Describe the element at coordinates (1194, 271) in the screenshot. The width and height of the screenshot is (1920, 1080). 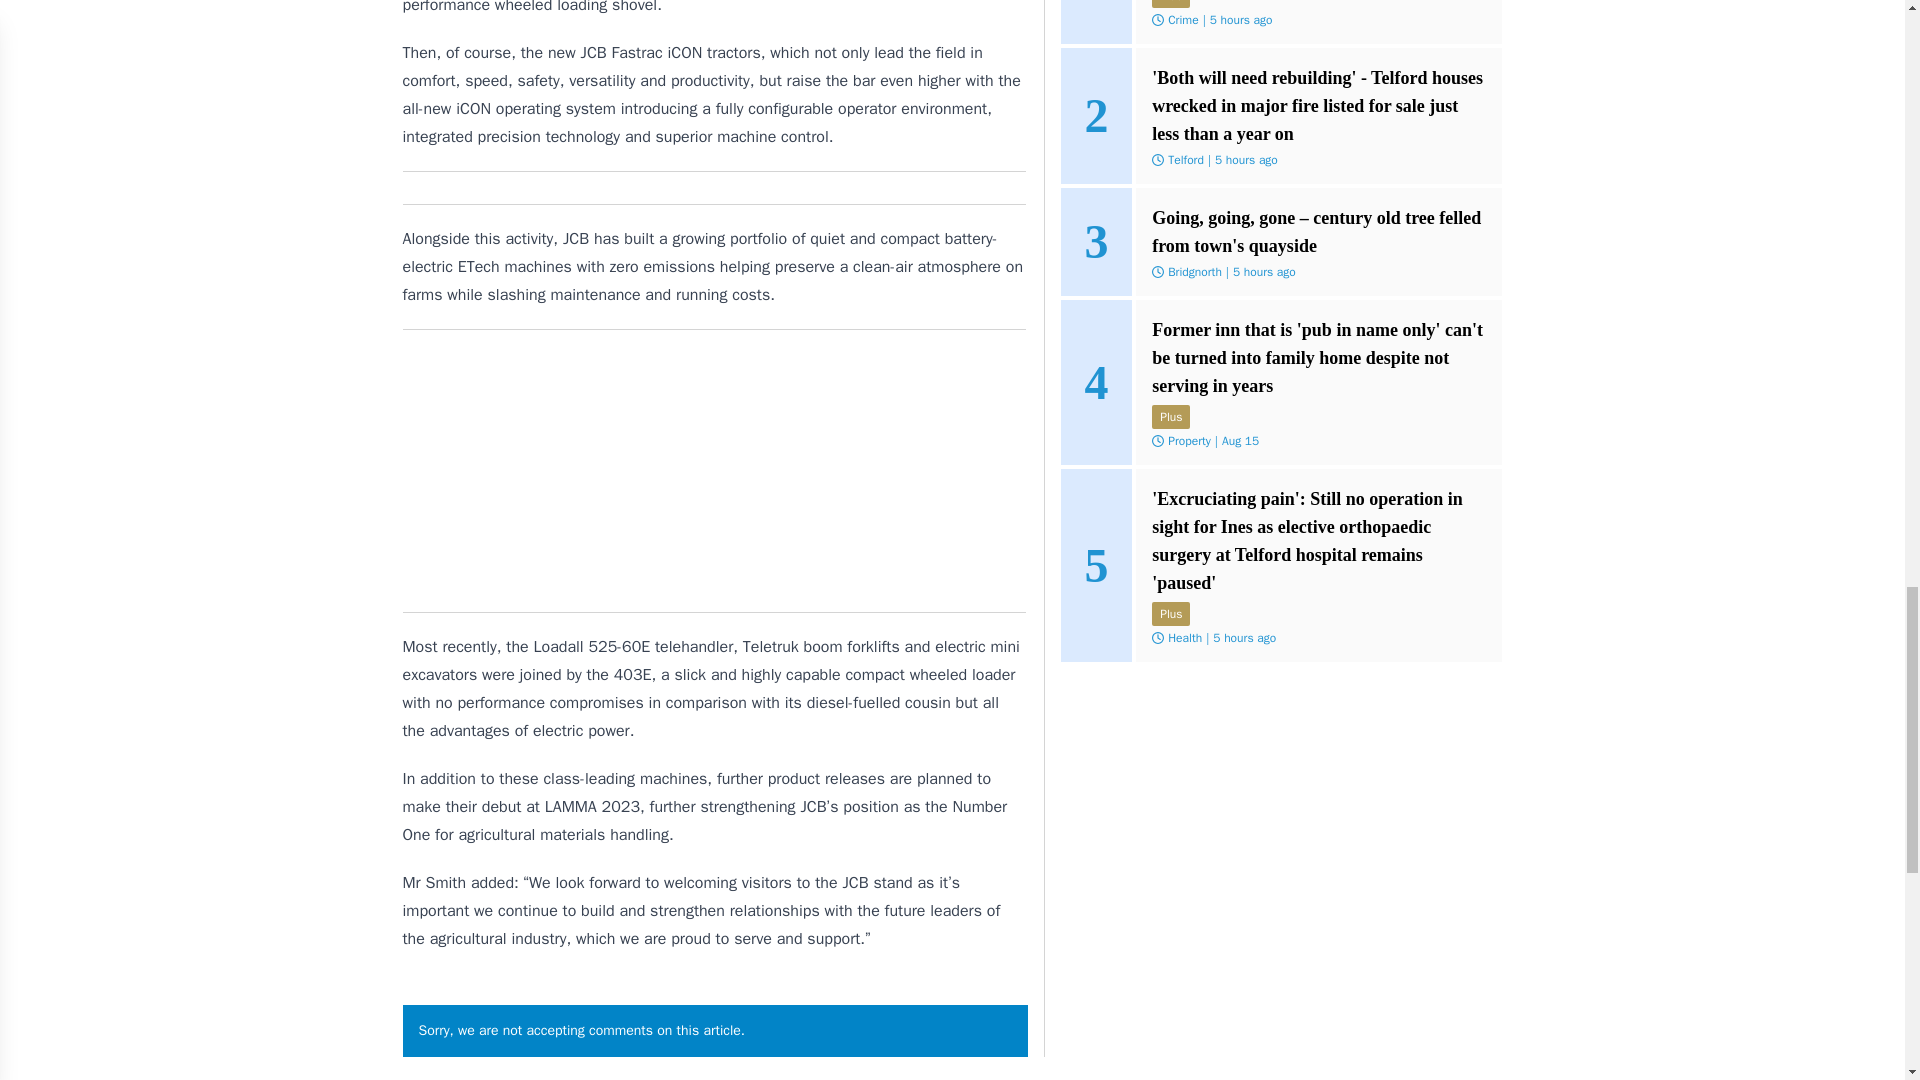
I see `Bridgnorth` at that location.